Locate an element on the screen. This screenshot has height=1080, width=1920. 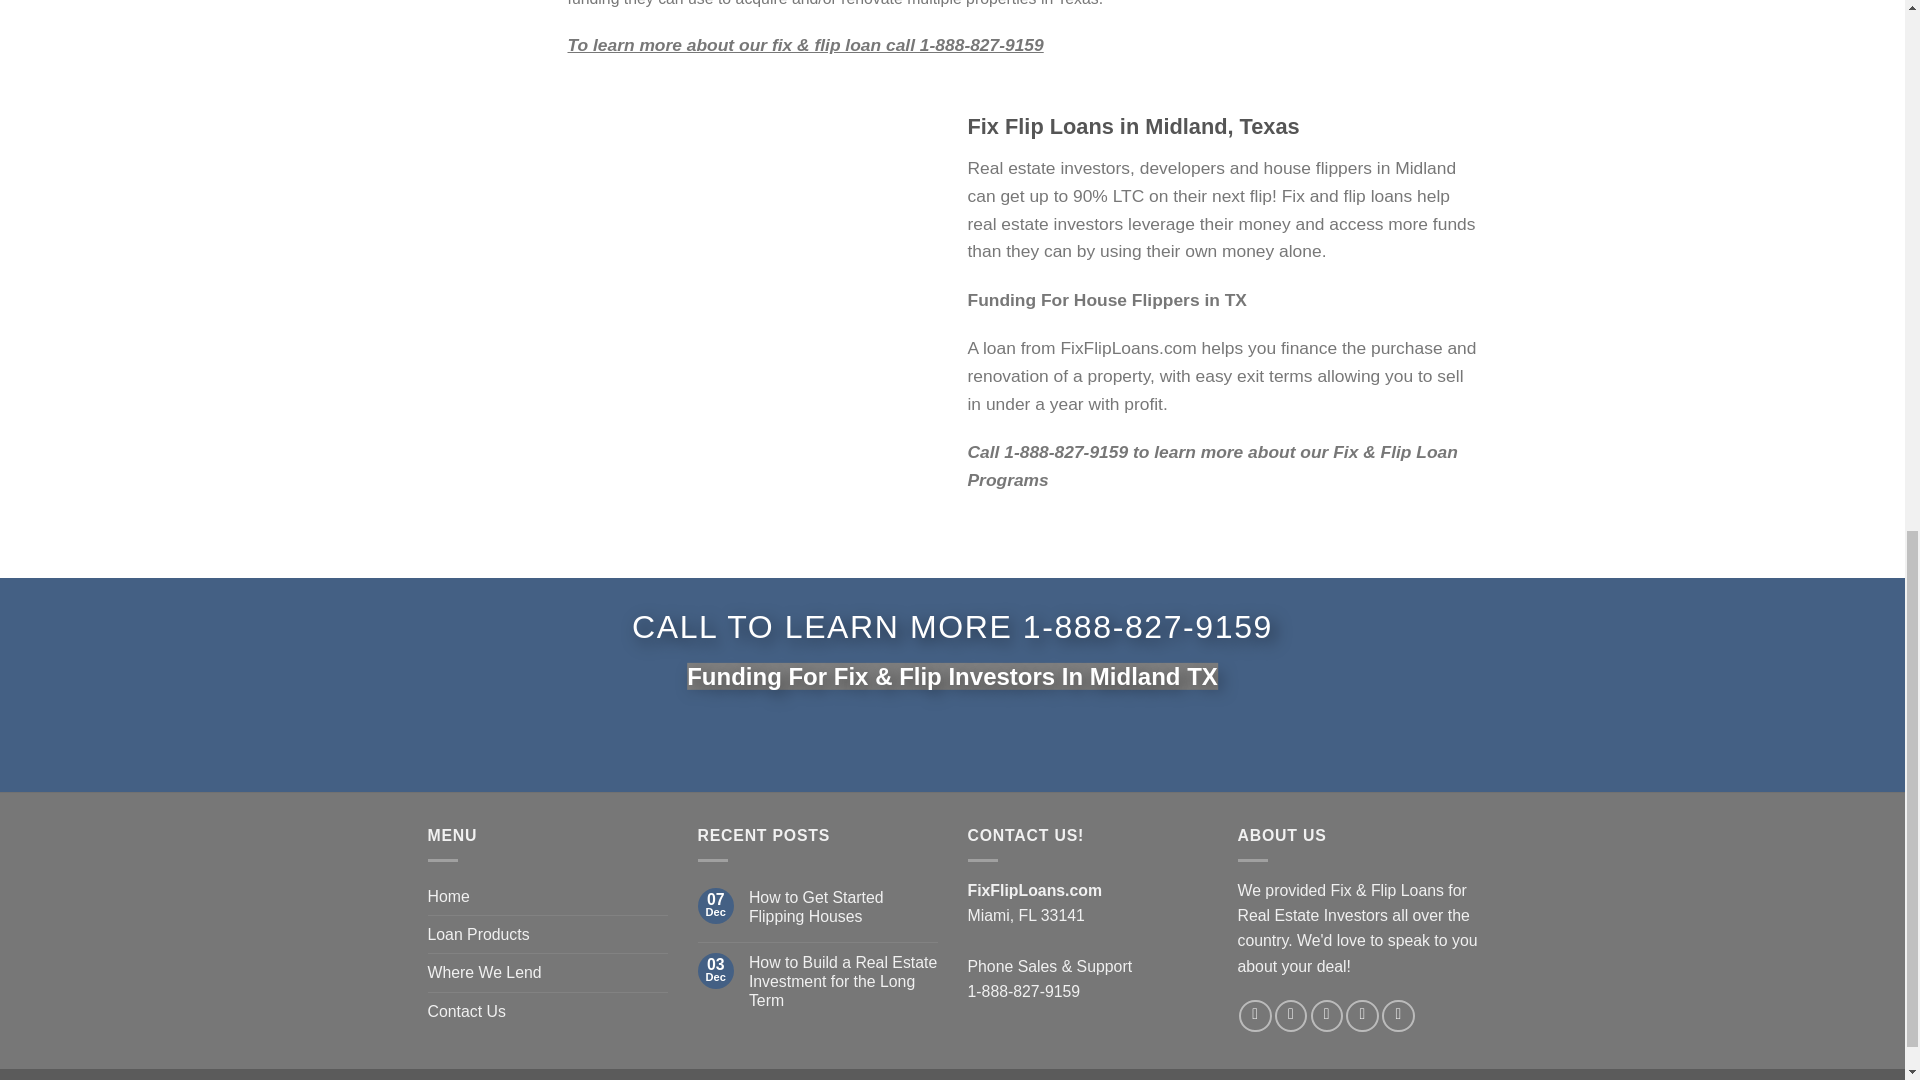
Follow on Facebook is located at coordinates (1254, 1016).